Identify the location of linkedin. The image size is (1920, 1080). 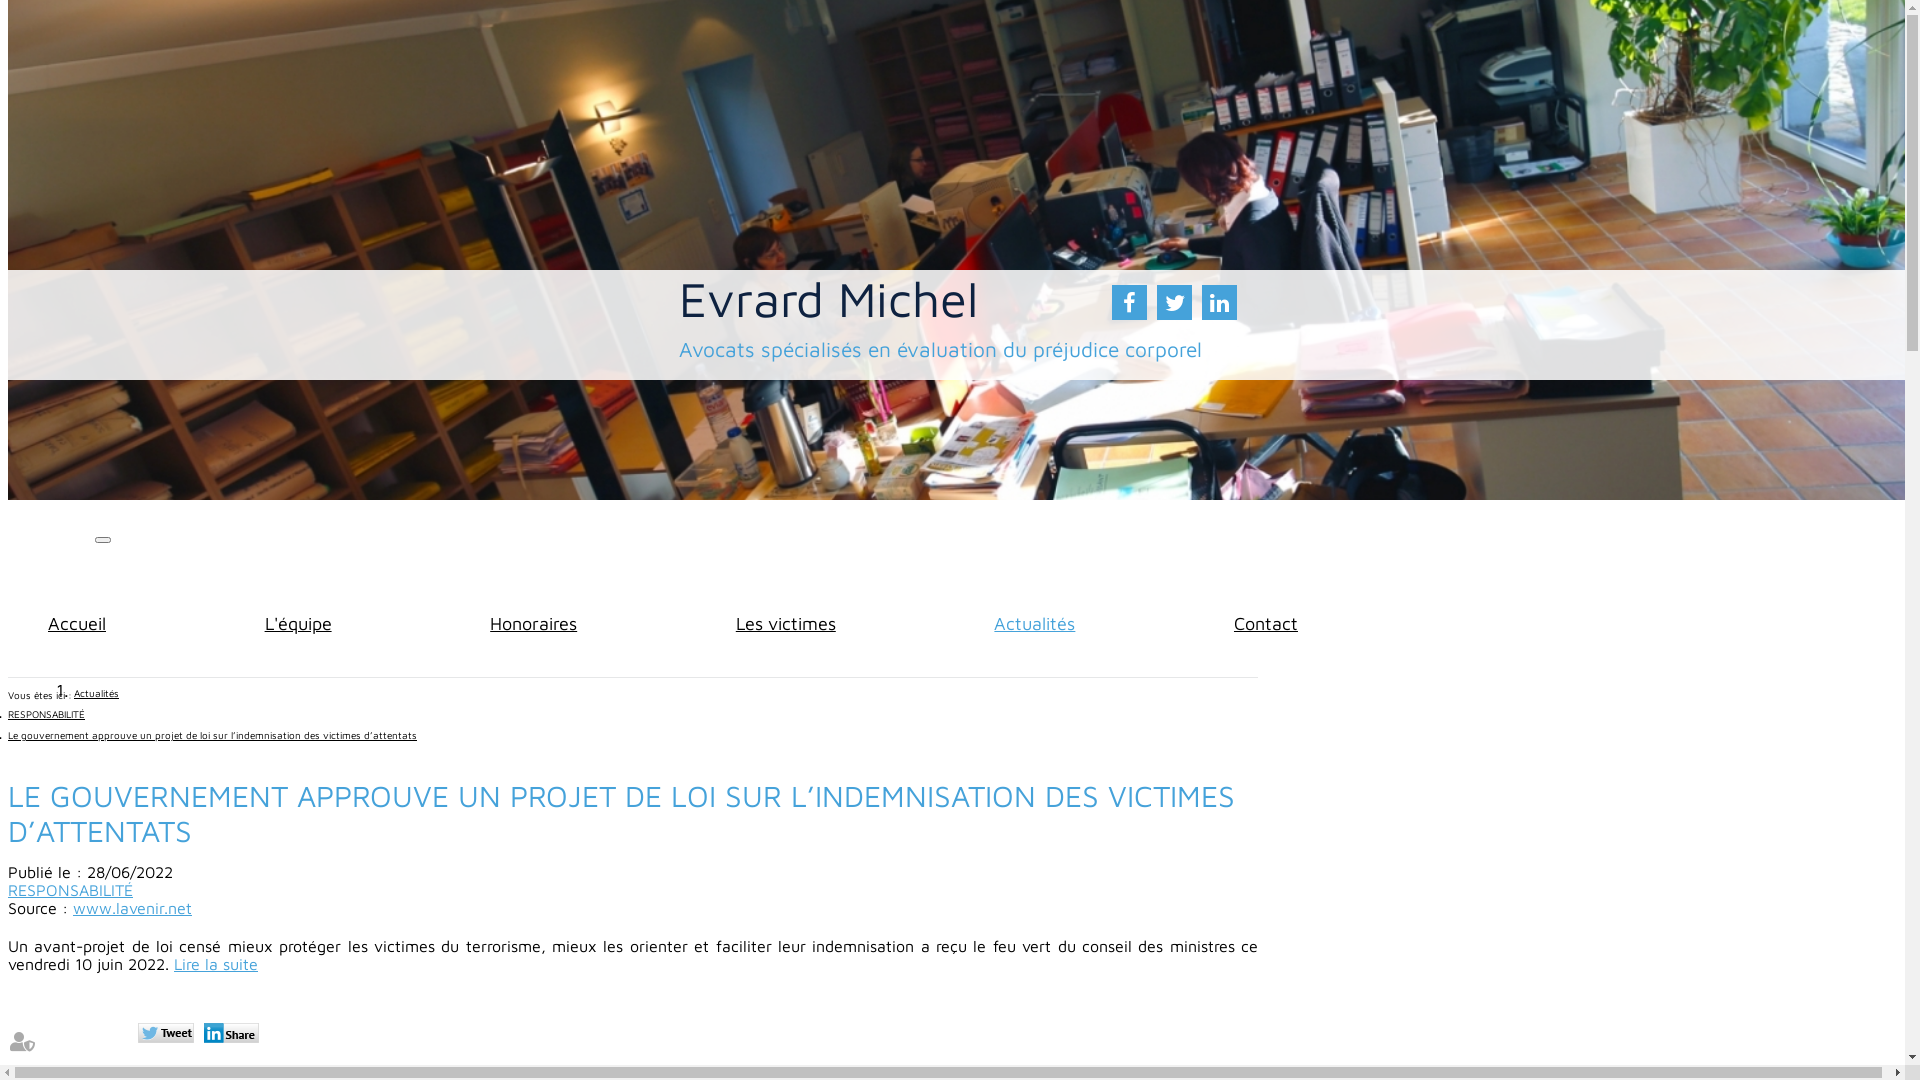
(1220, 302).